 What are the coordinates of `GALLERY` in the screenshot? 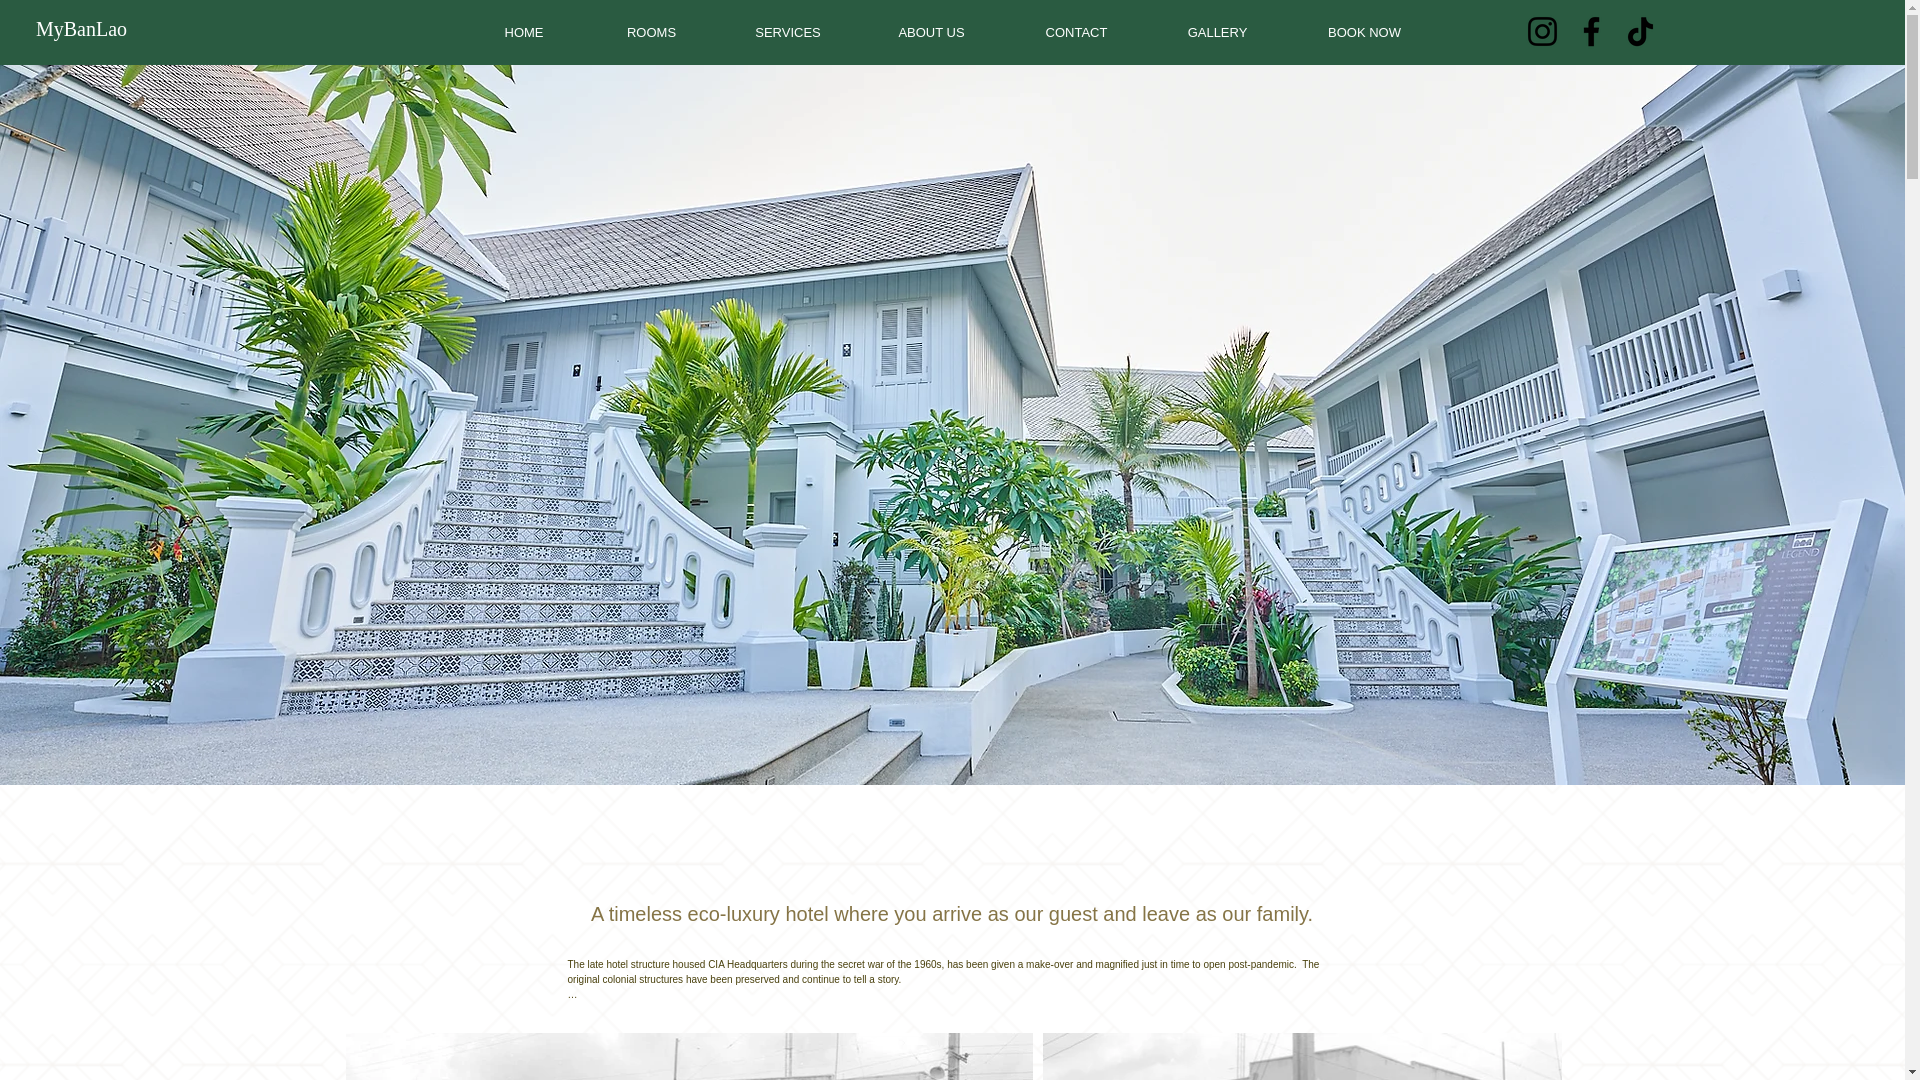 It's located at (1217, 32).